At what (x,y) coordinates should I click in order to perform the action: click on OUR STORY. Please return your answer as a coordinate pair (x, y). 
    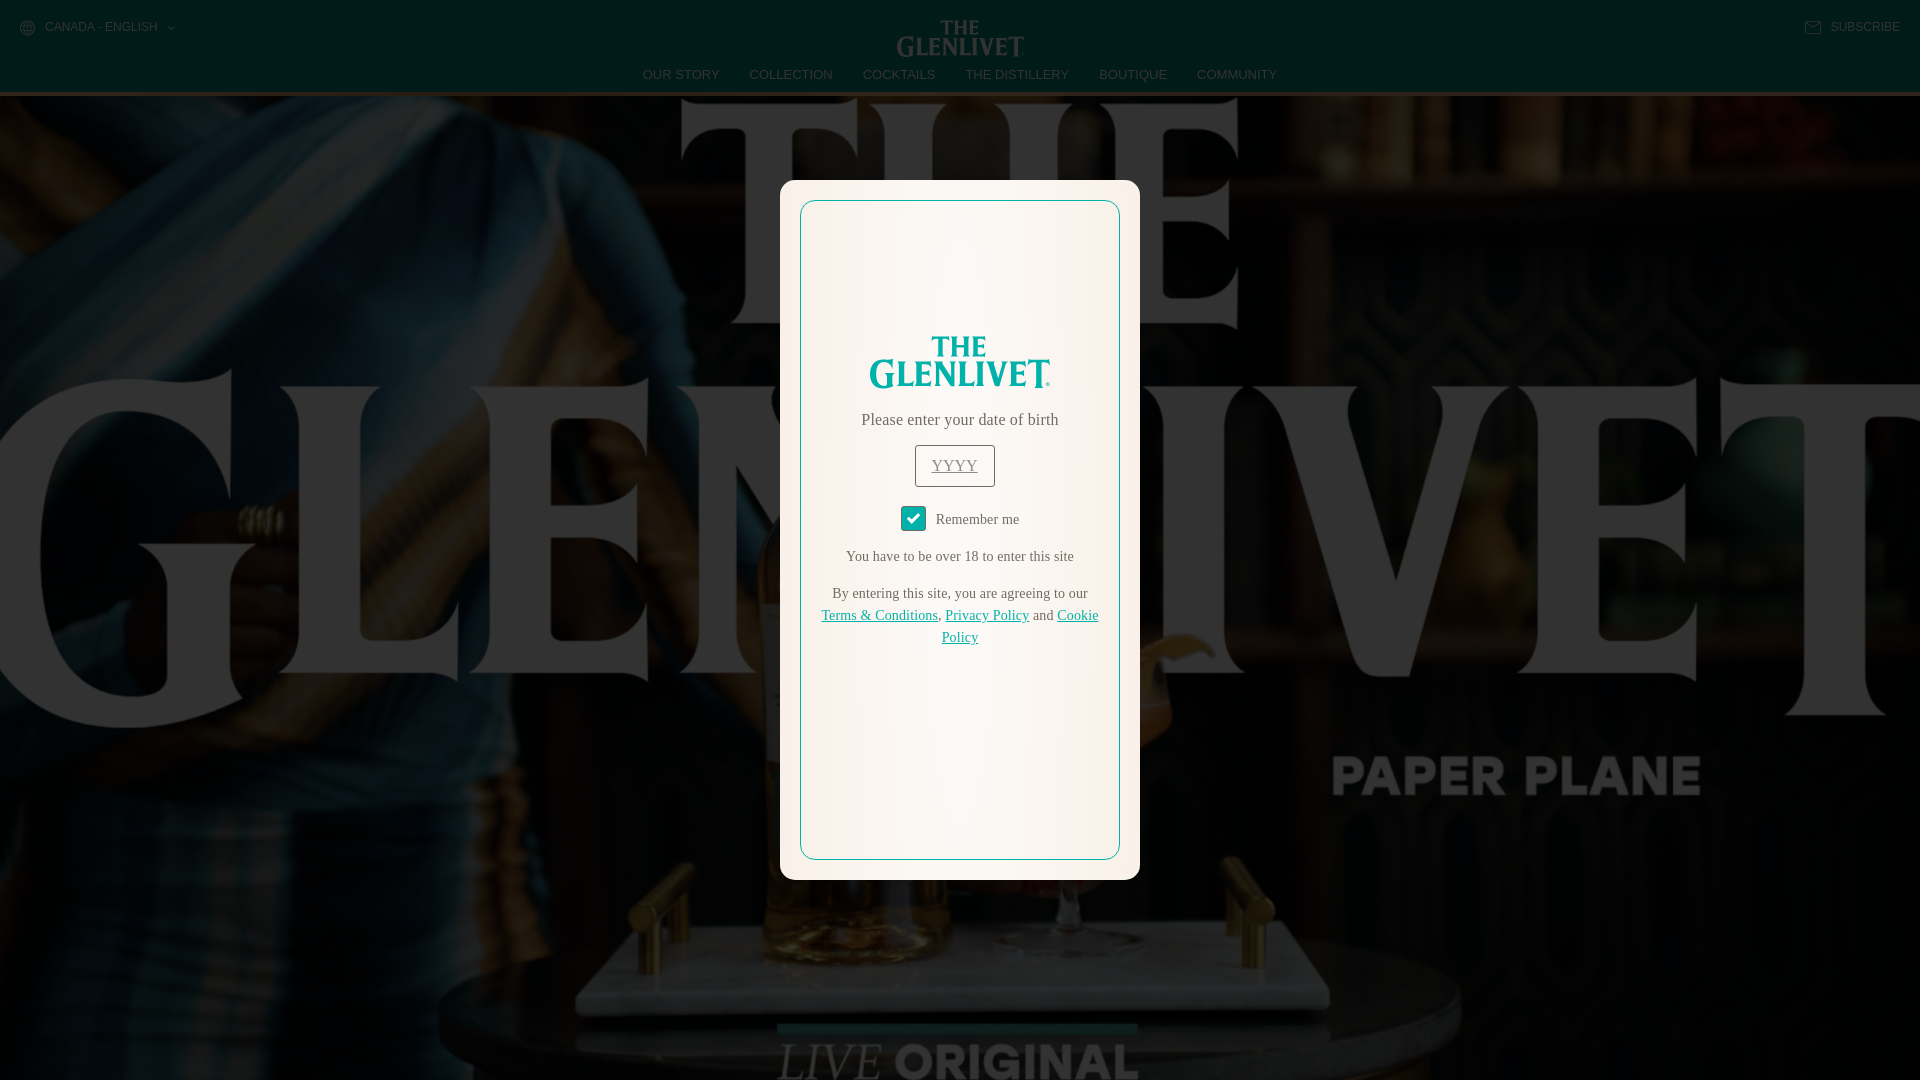
    Looking at the image, I should click on (682, 74).